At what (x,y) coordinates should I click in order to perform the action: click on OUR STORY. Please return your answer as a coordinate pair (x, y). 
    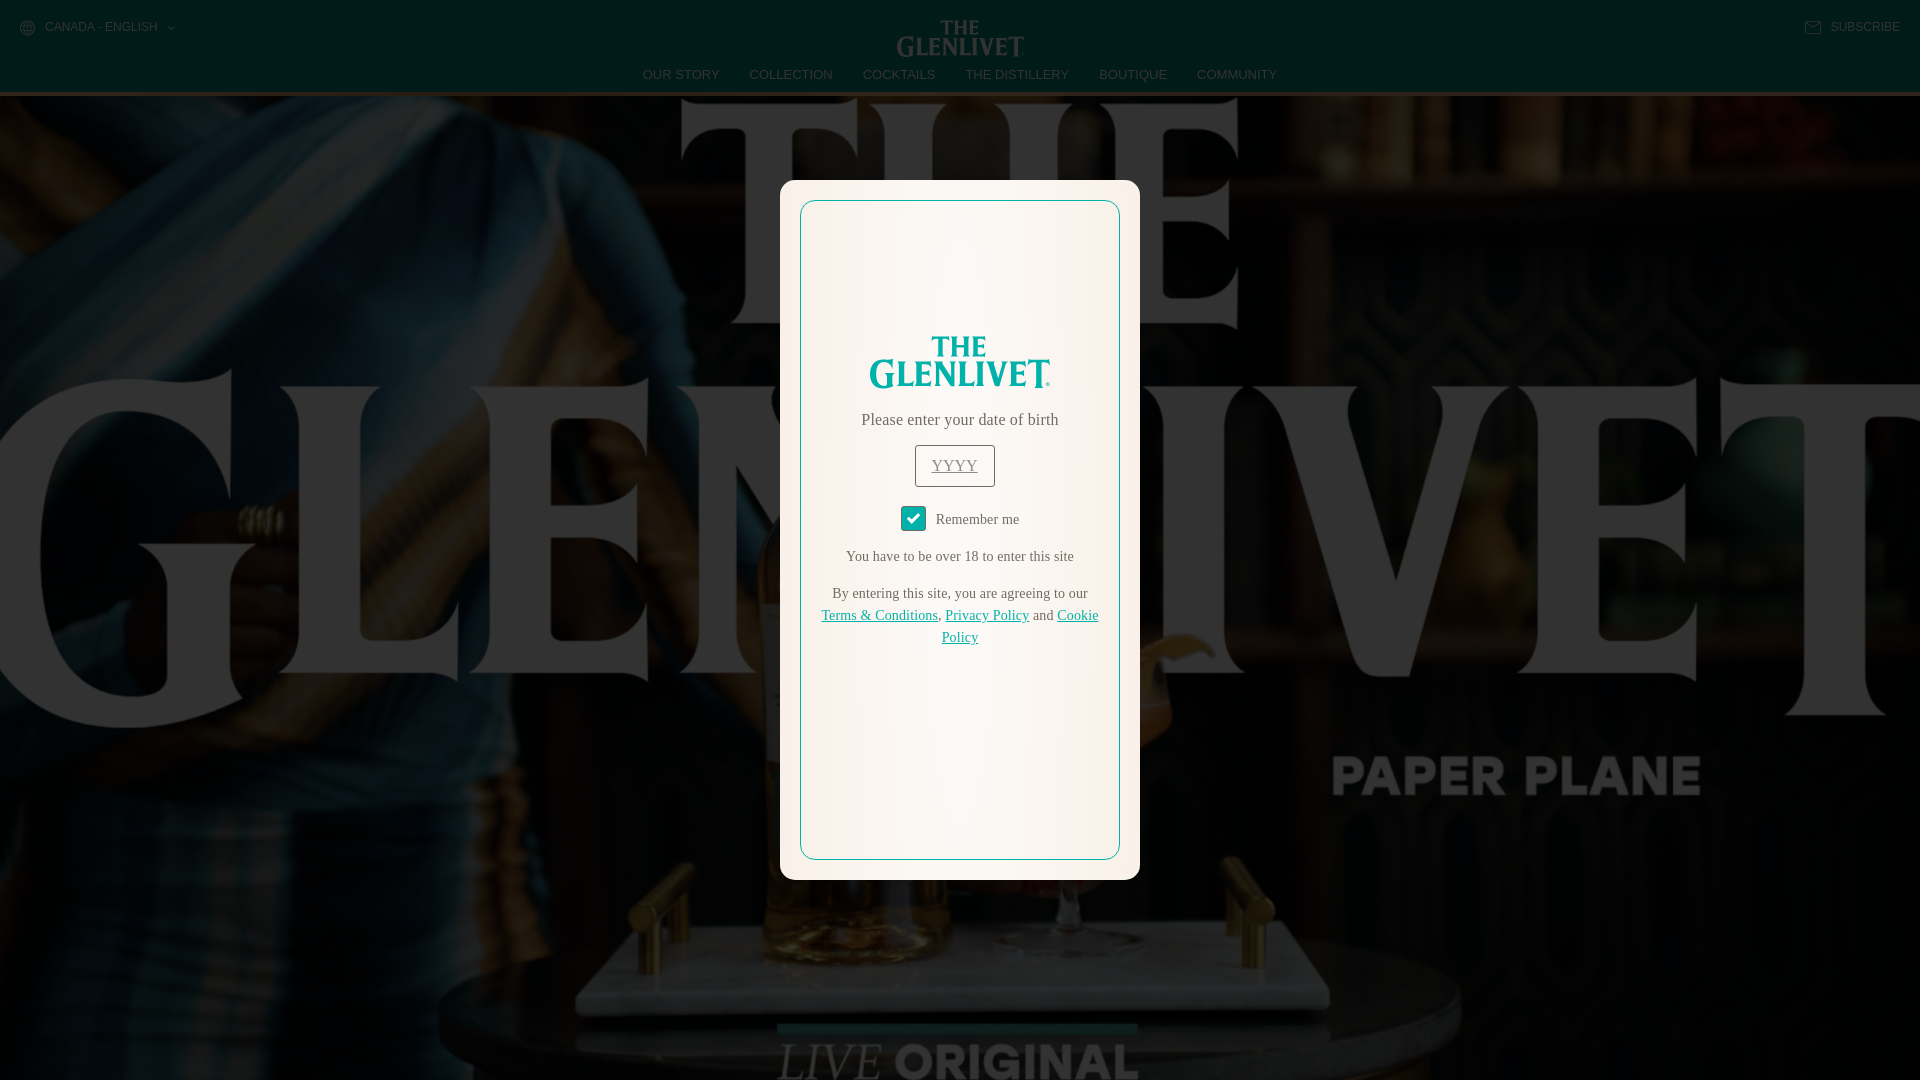
    Looking at the image, I should click on (682, 74).